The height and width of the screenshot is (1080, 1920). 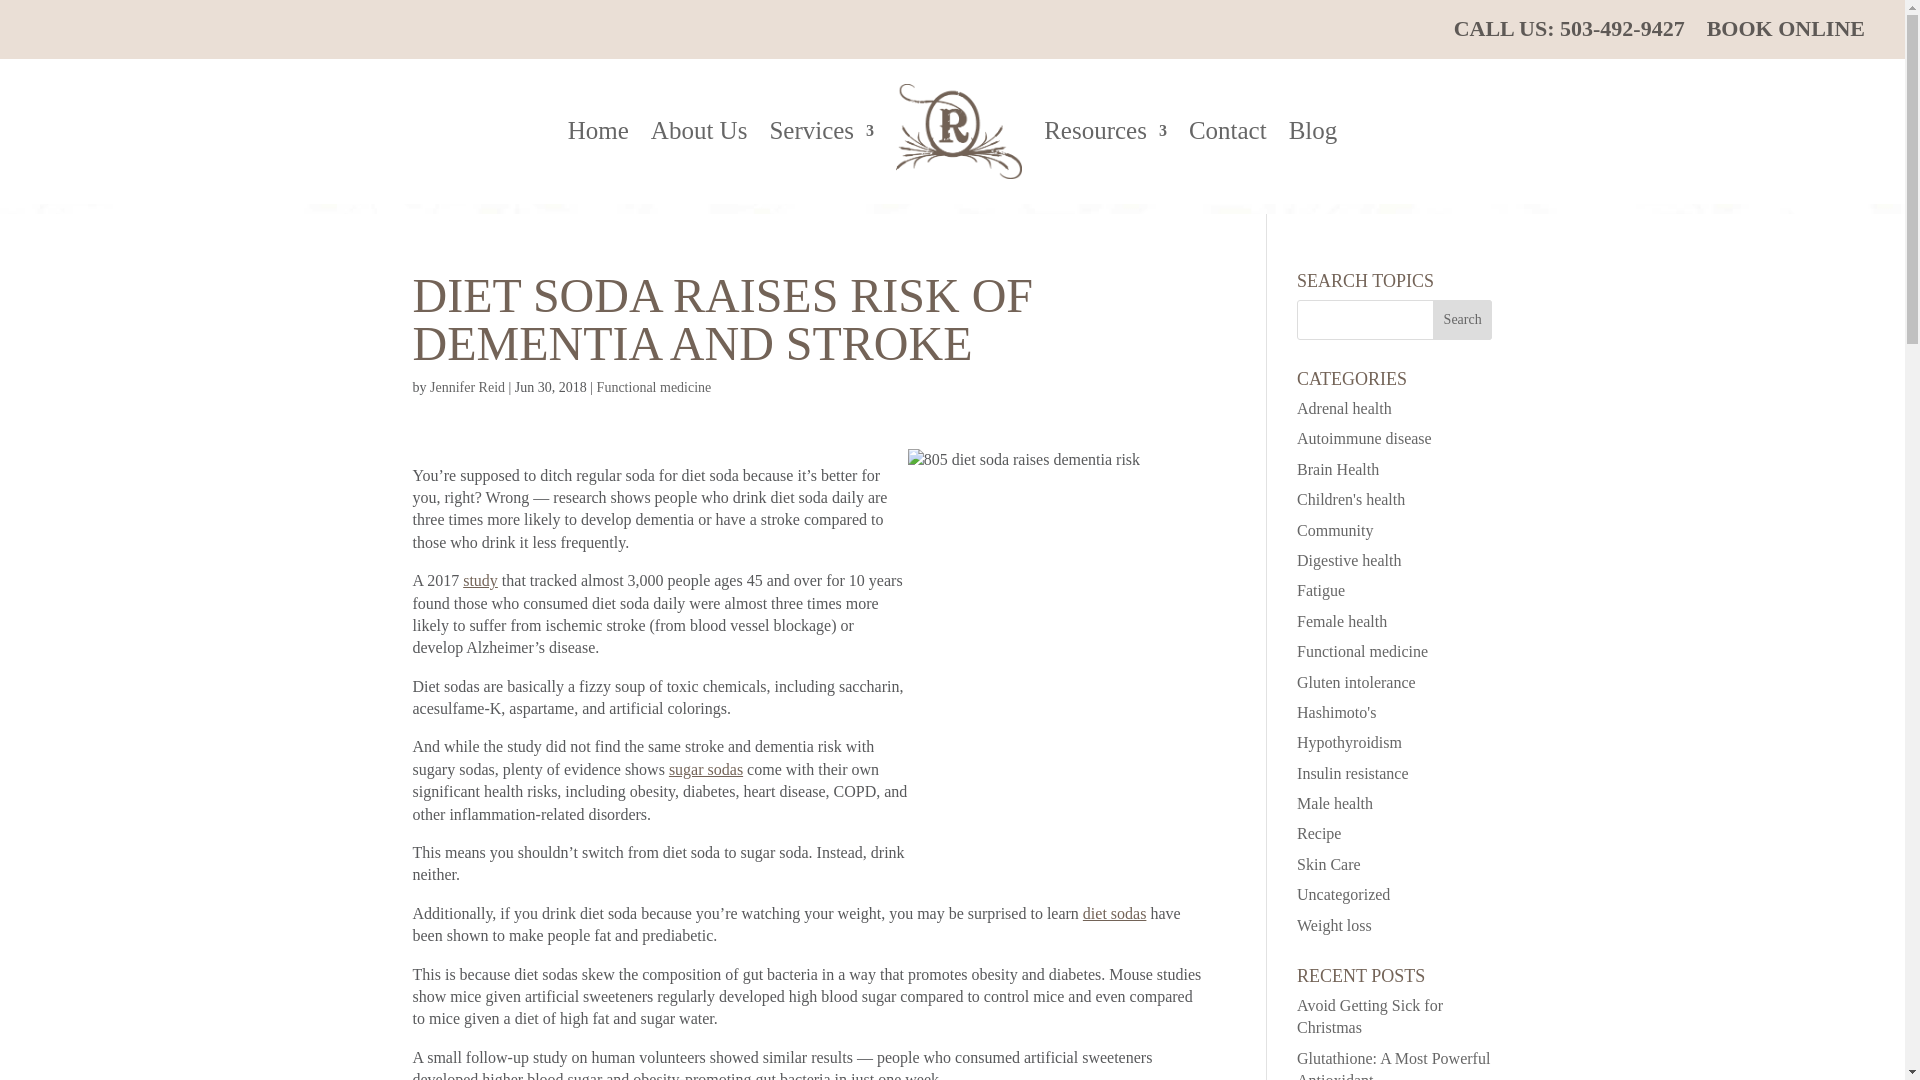 What do you see at coordinates (1349, 560) in the screenshot?
I see `Digestive health` at bounding box center [1349, 560].